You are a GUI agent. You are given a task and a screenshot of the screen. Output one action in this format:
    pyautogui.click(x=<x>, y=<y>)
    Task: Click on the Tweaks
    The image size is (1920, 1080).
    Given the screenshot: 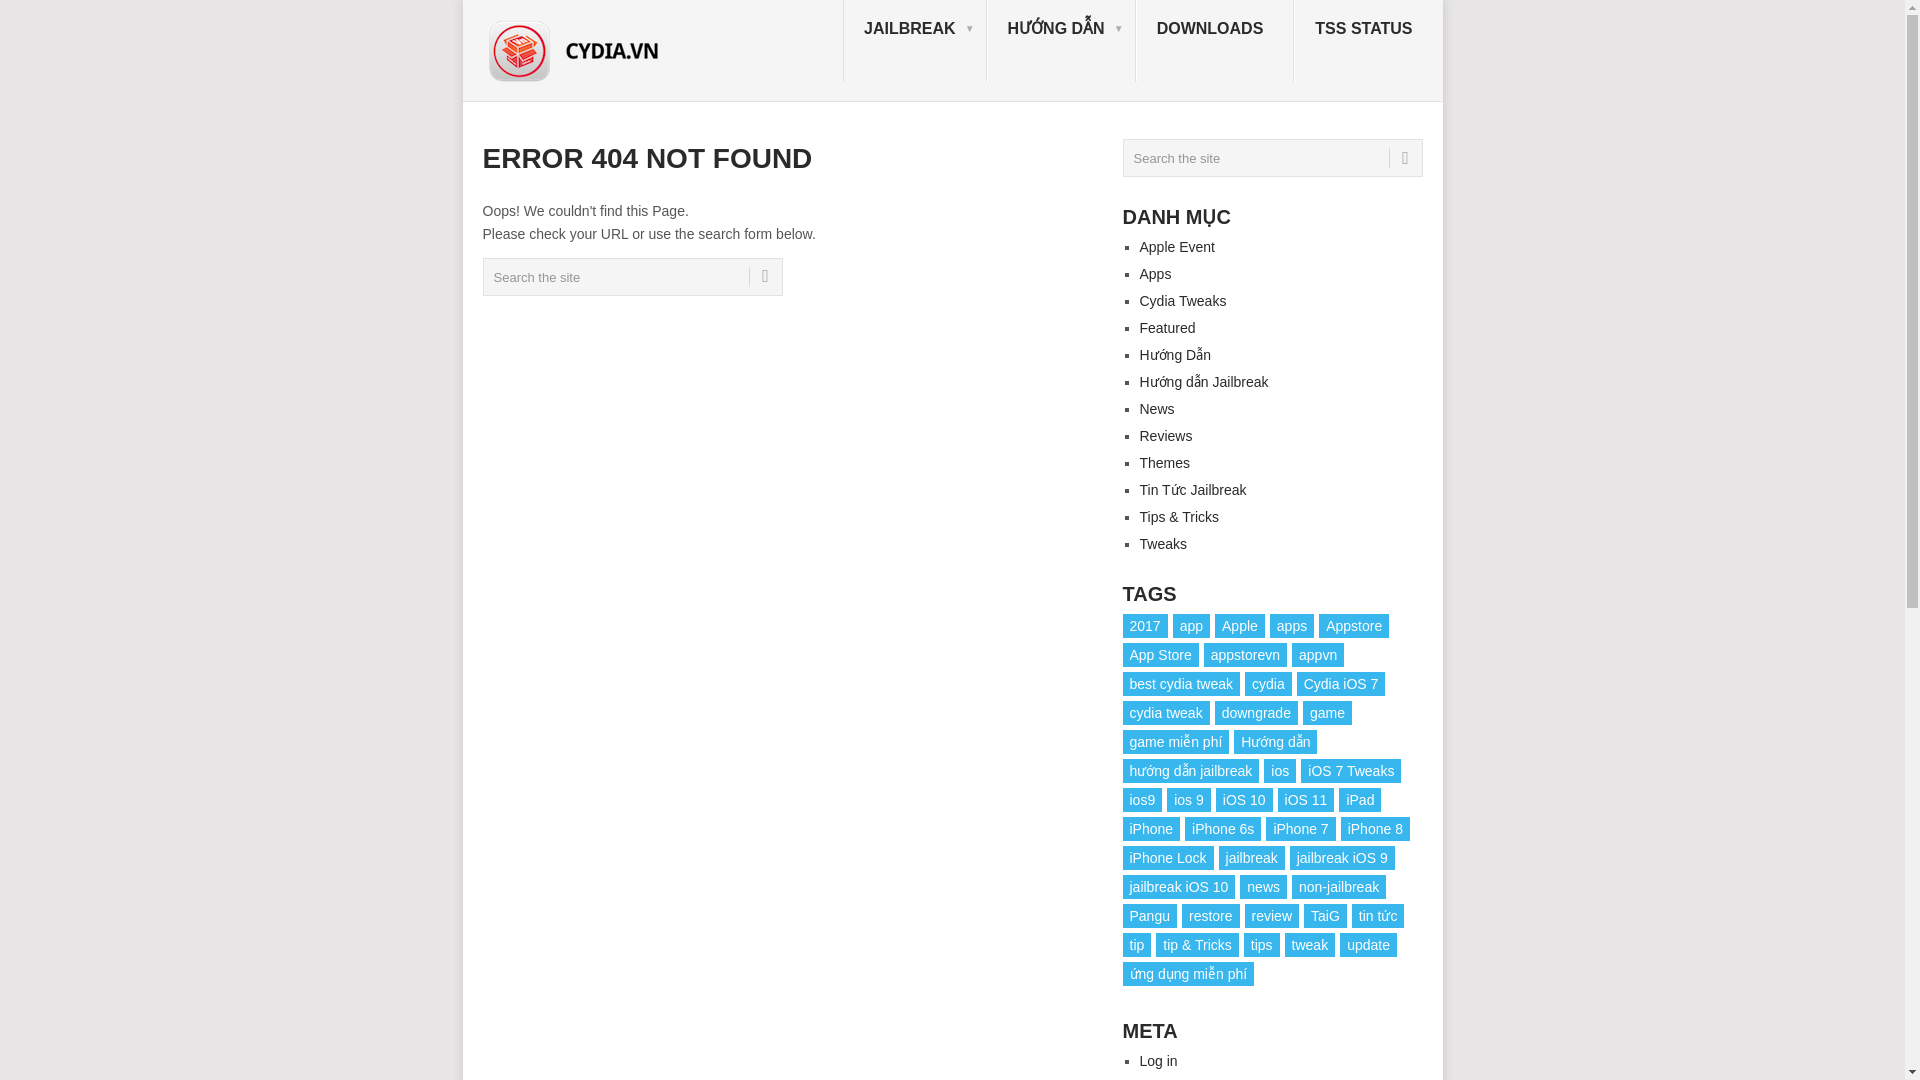 What is the action you would take?
    pyautogui.click(x=1163, y=543)
    